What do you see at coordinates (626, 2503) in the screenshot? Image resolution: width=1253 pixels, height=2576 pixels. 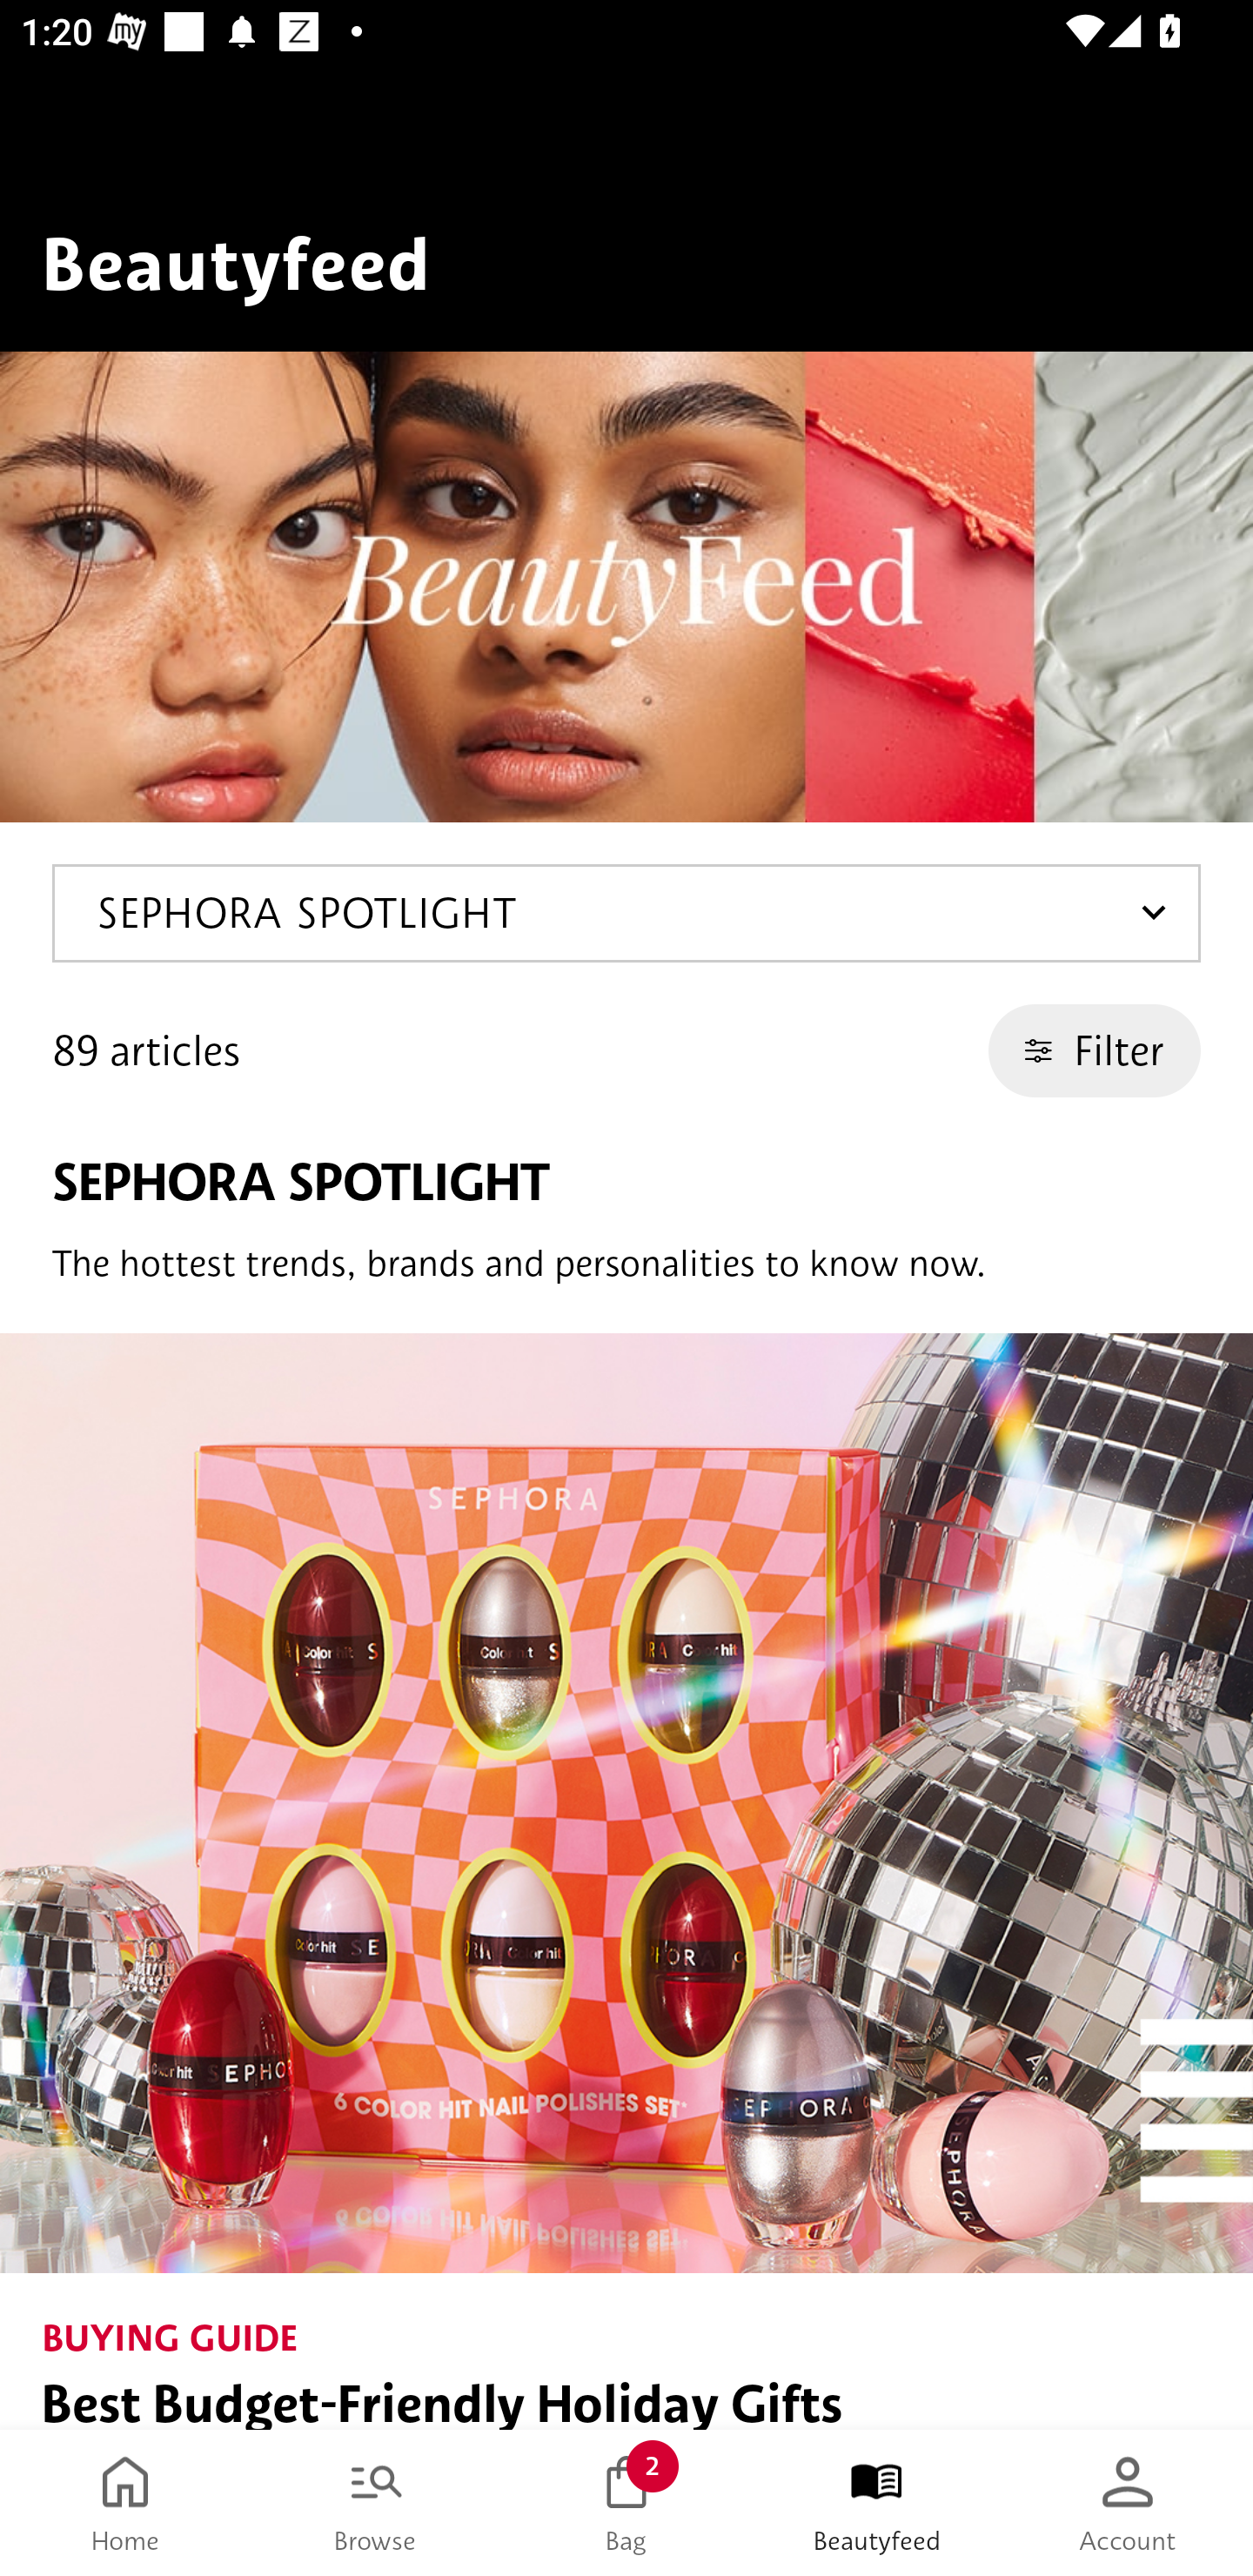 I see `Bag 2 Bag` at bounding box center [626, 2503].